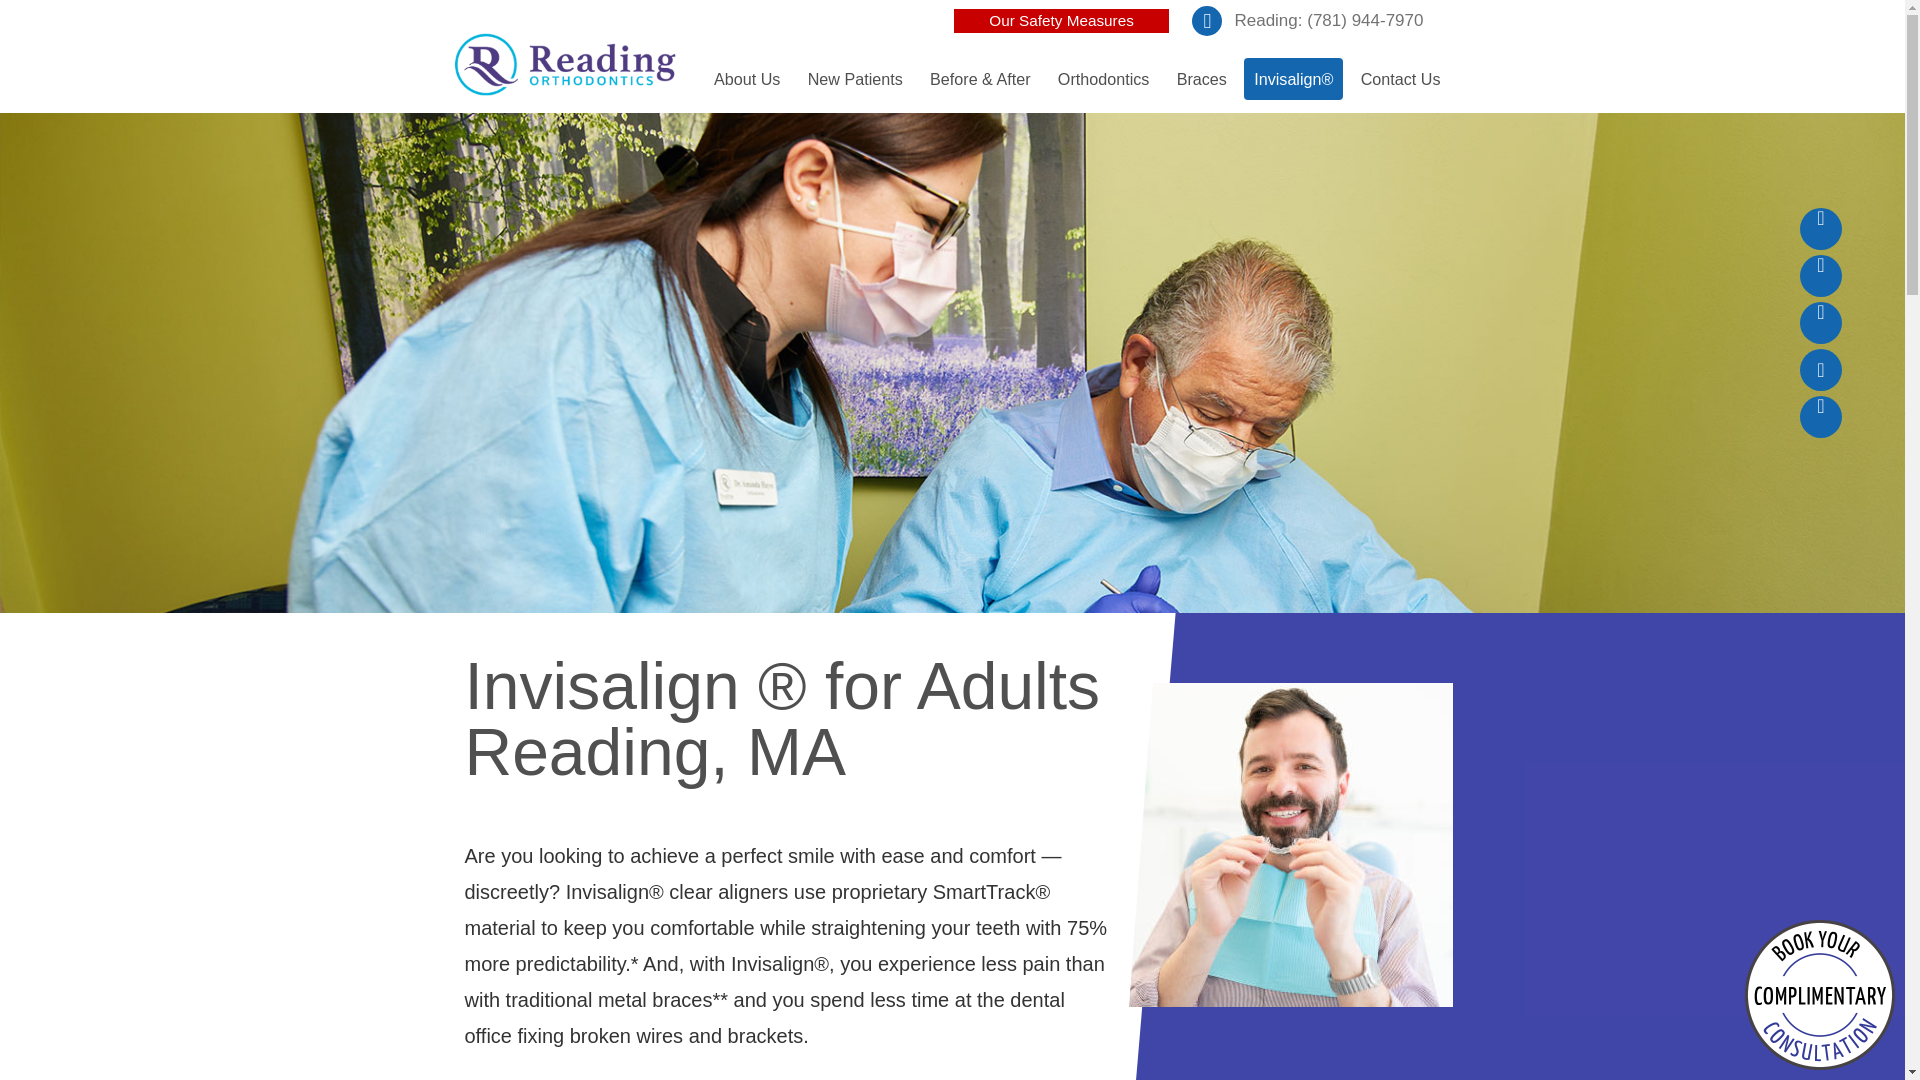 Image resolution: width=1920 pixels, height=1080 pixels. I want to click on Braces, so click(1202, 78).